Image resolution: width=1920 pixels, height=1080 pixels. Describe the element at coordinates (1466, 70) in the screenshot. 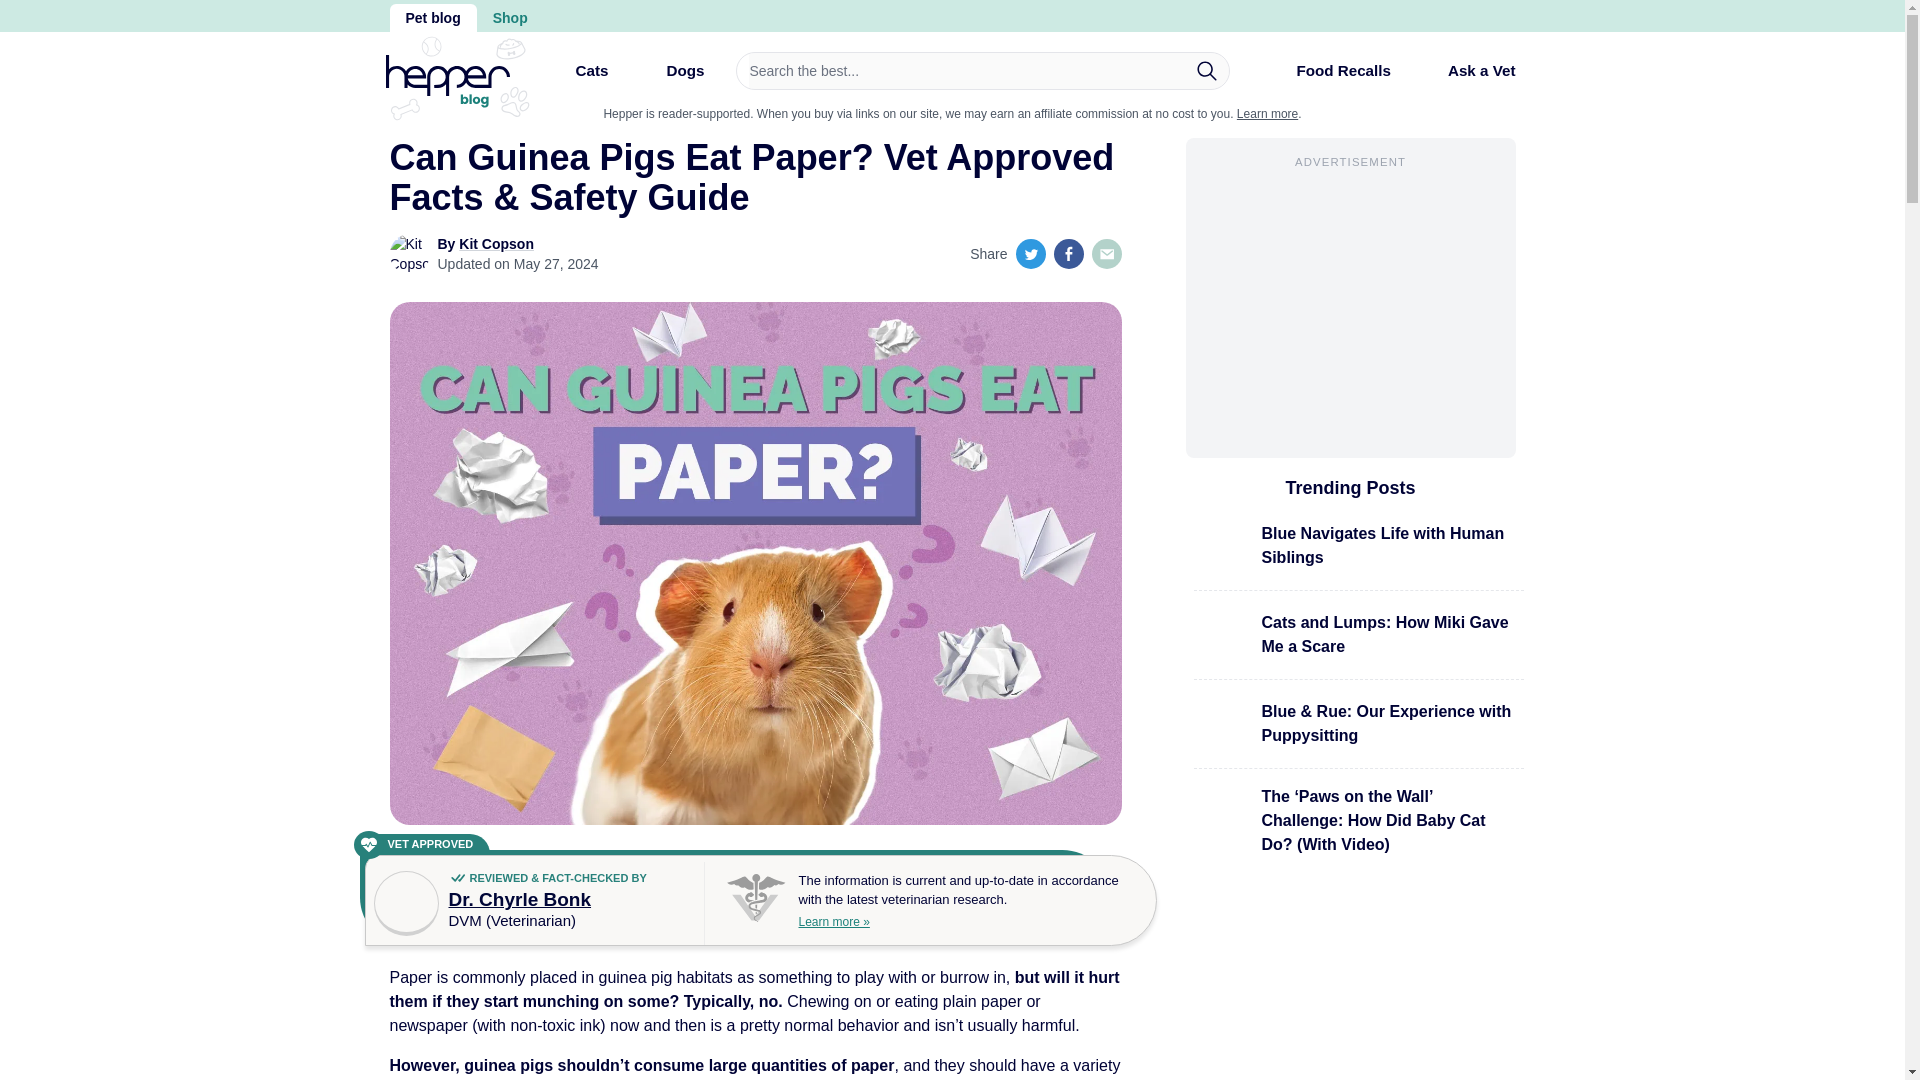

I see `Ask a Vet` at that location.